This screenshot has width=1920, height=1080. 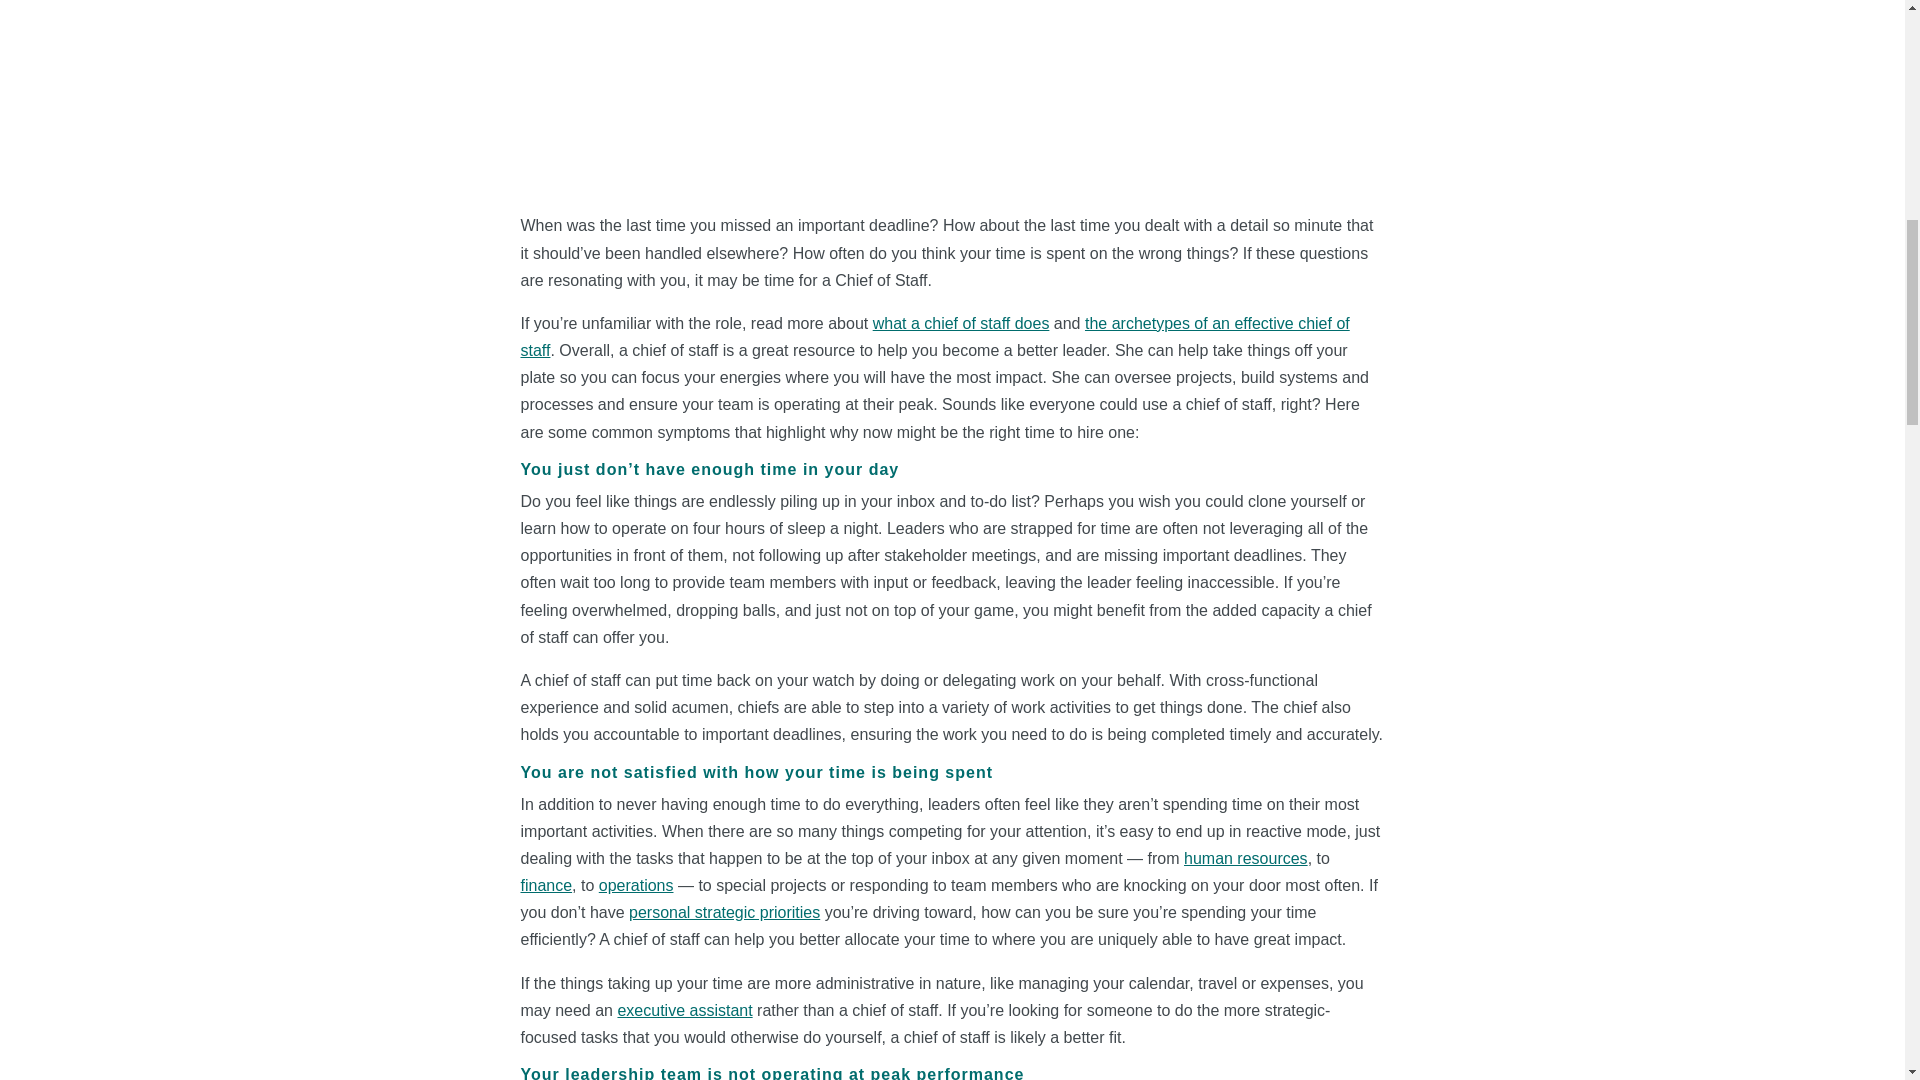 I want to click on operations, so click(x=636, y=885).